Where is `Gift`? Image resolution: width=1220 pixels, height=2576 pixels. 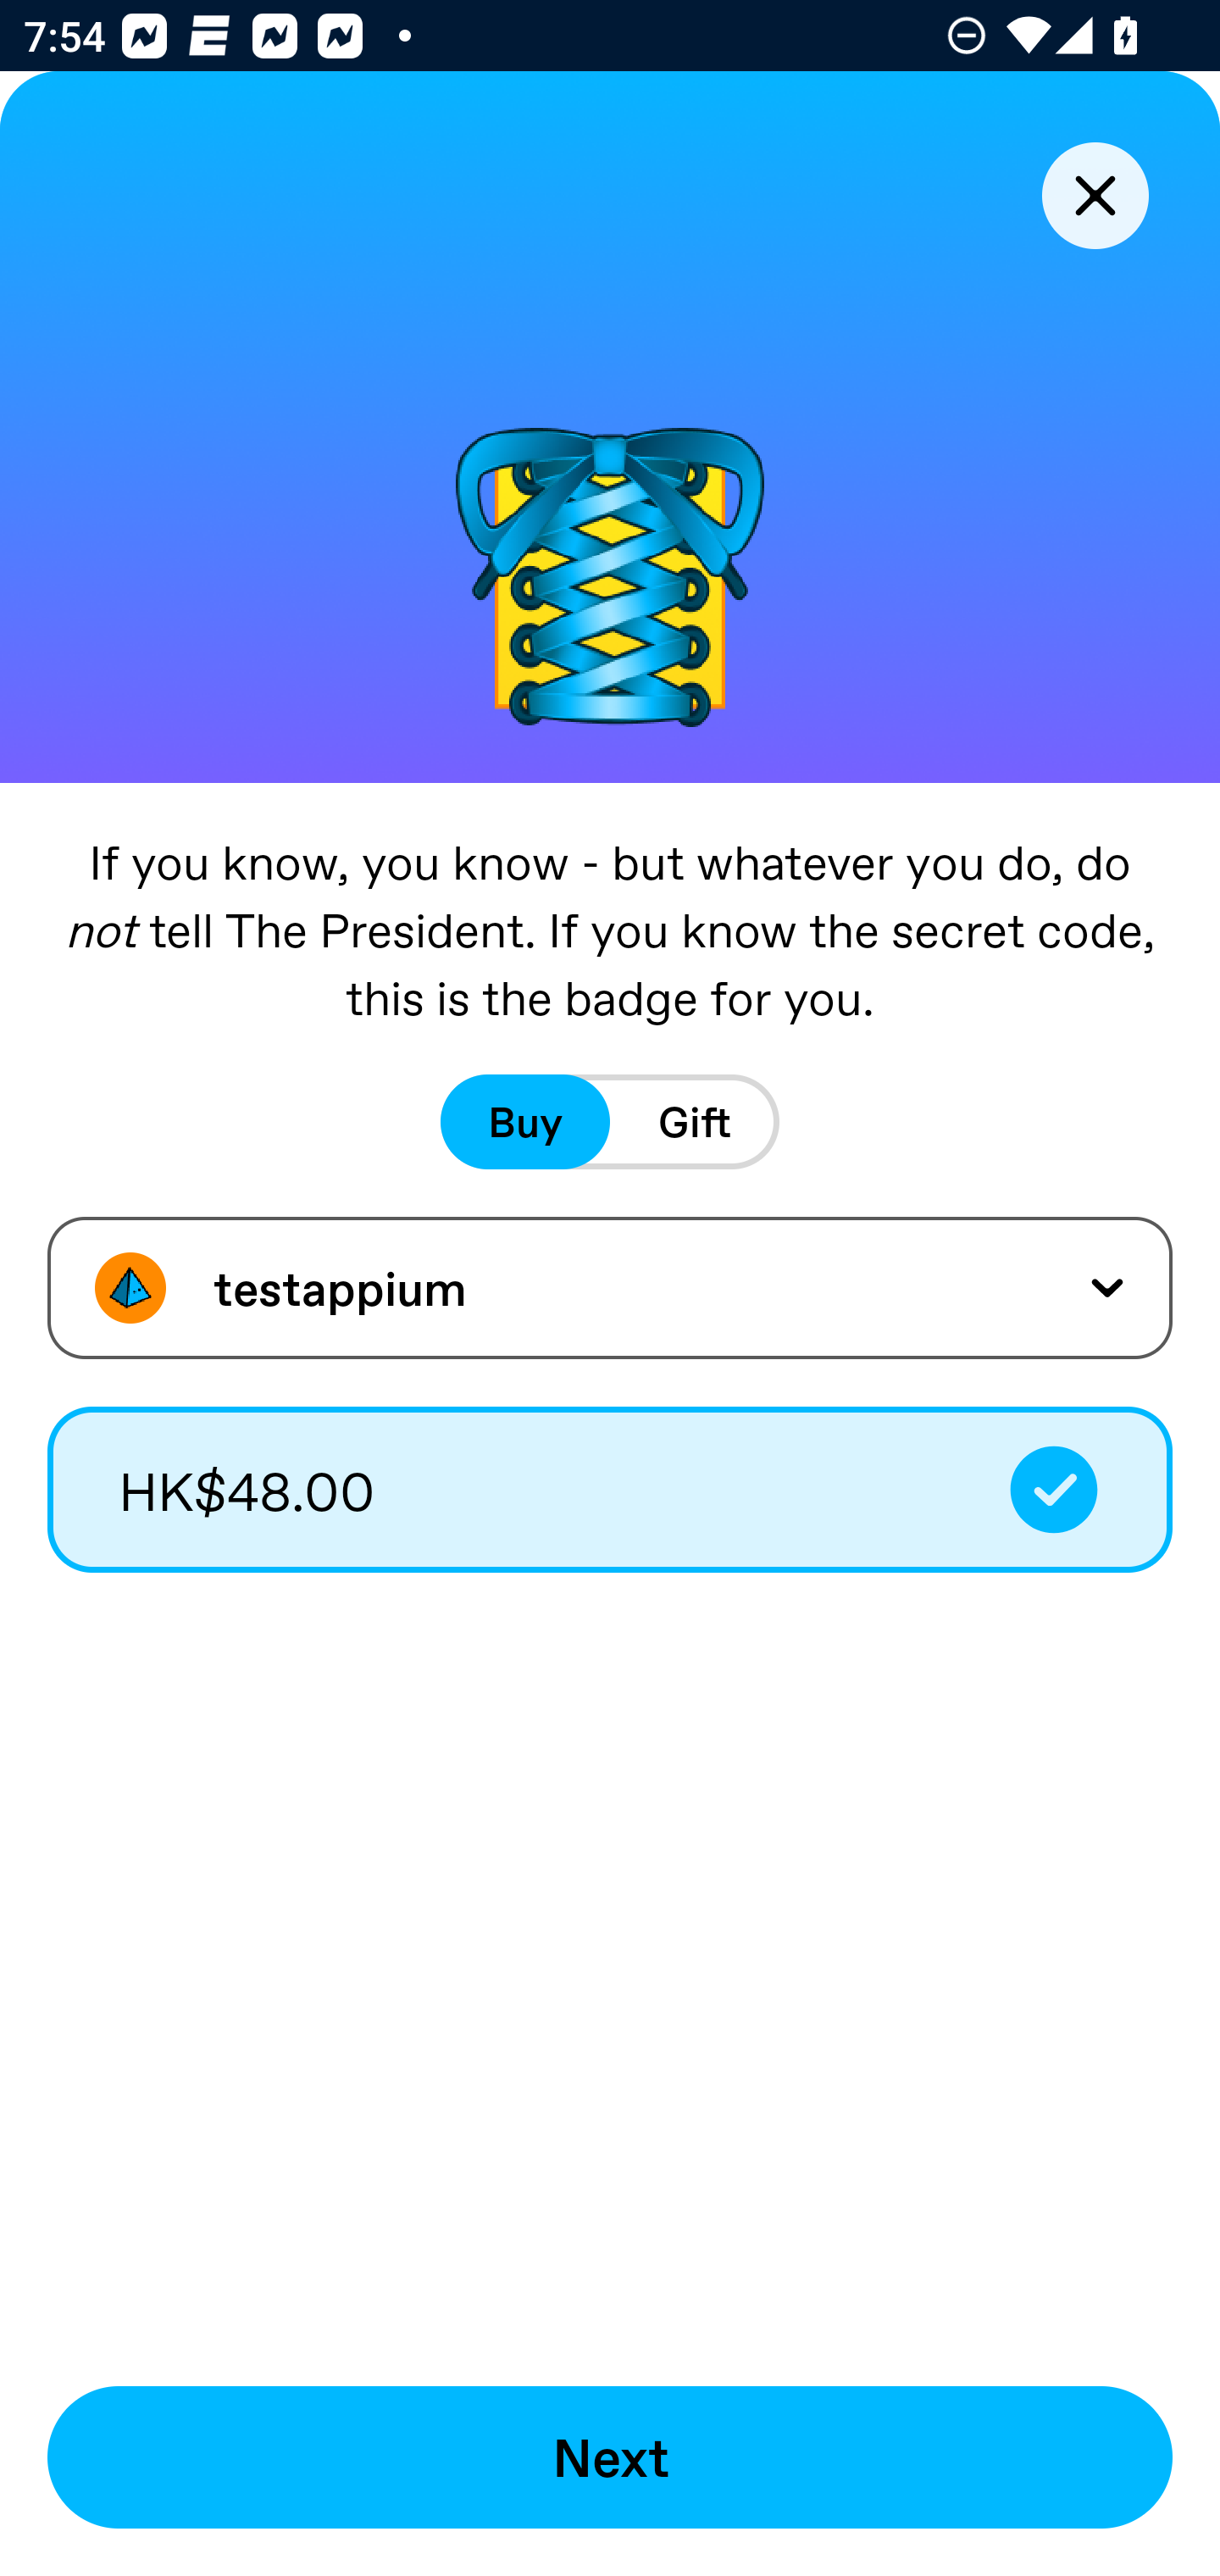
Gift is located at coordinates (695, 1122).